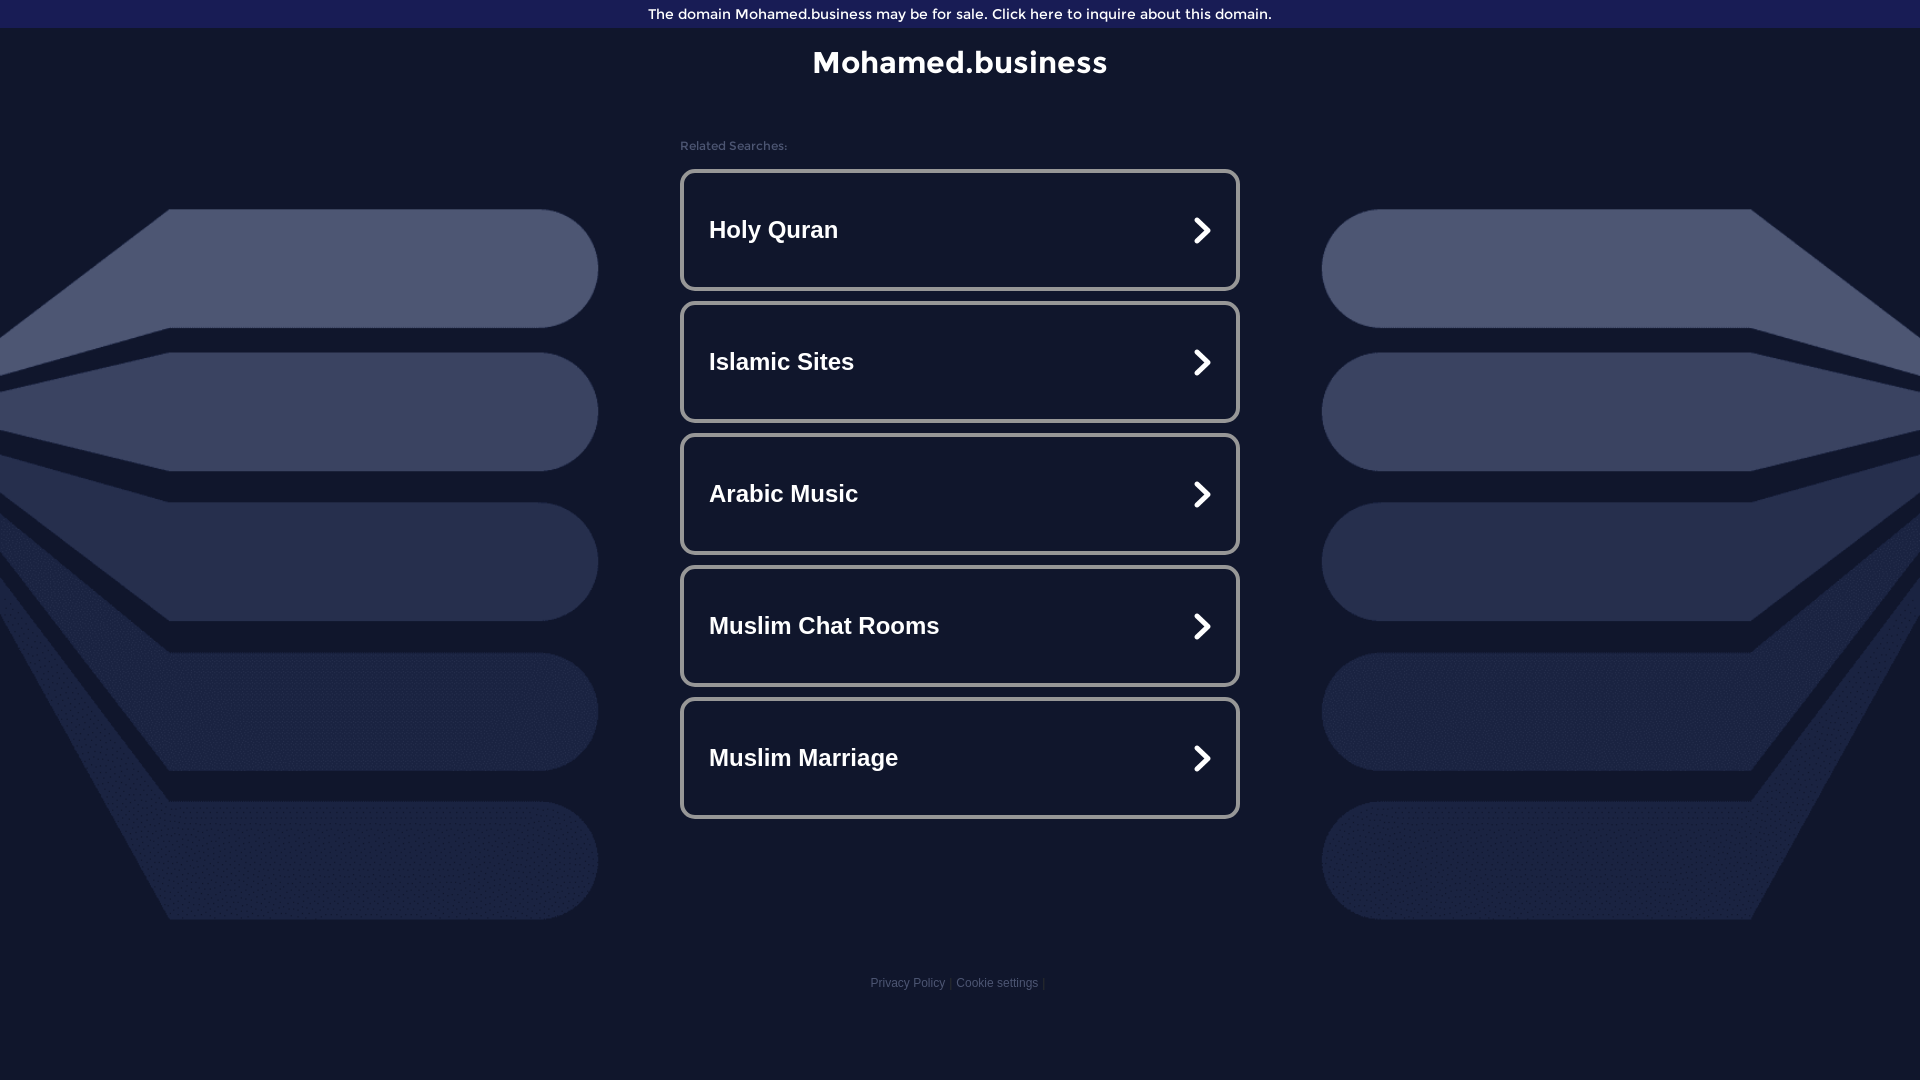 The width and height of the screenshot is (1920, 1080). Describe the element at coordinates (960, 758) in the screenshot. I see `Muslim Marriage` at that location.